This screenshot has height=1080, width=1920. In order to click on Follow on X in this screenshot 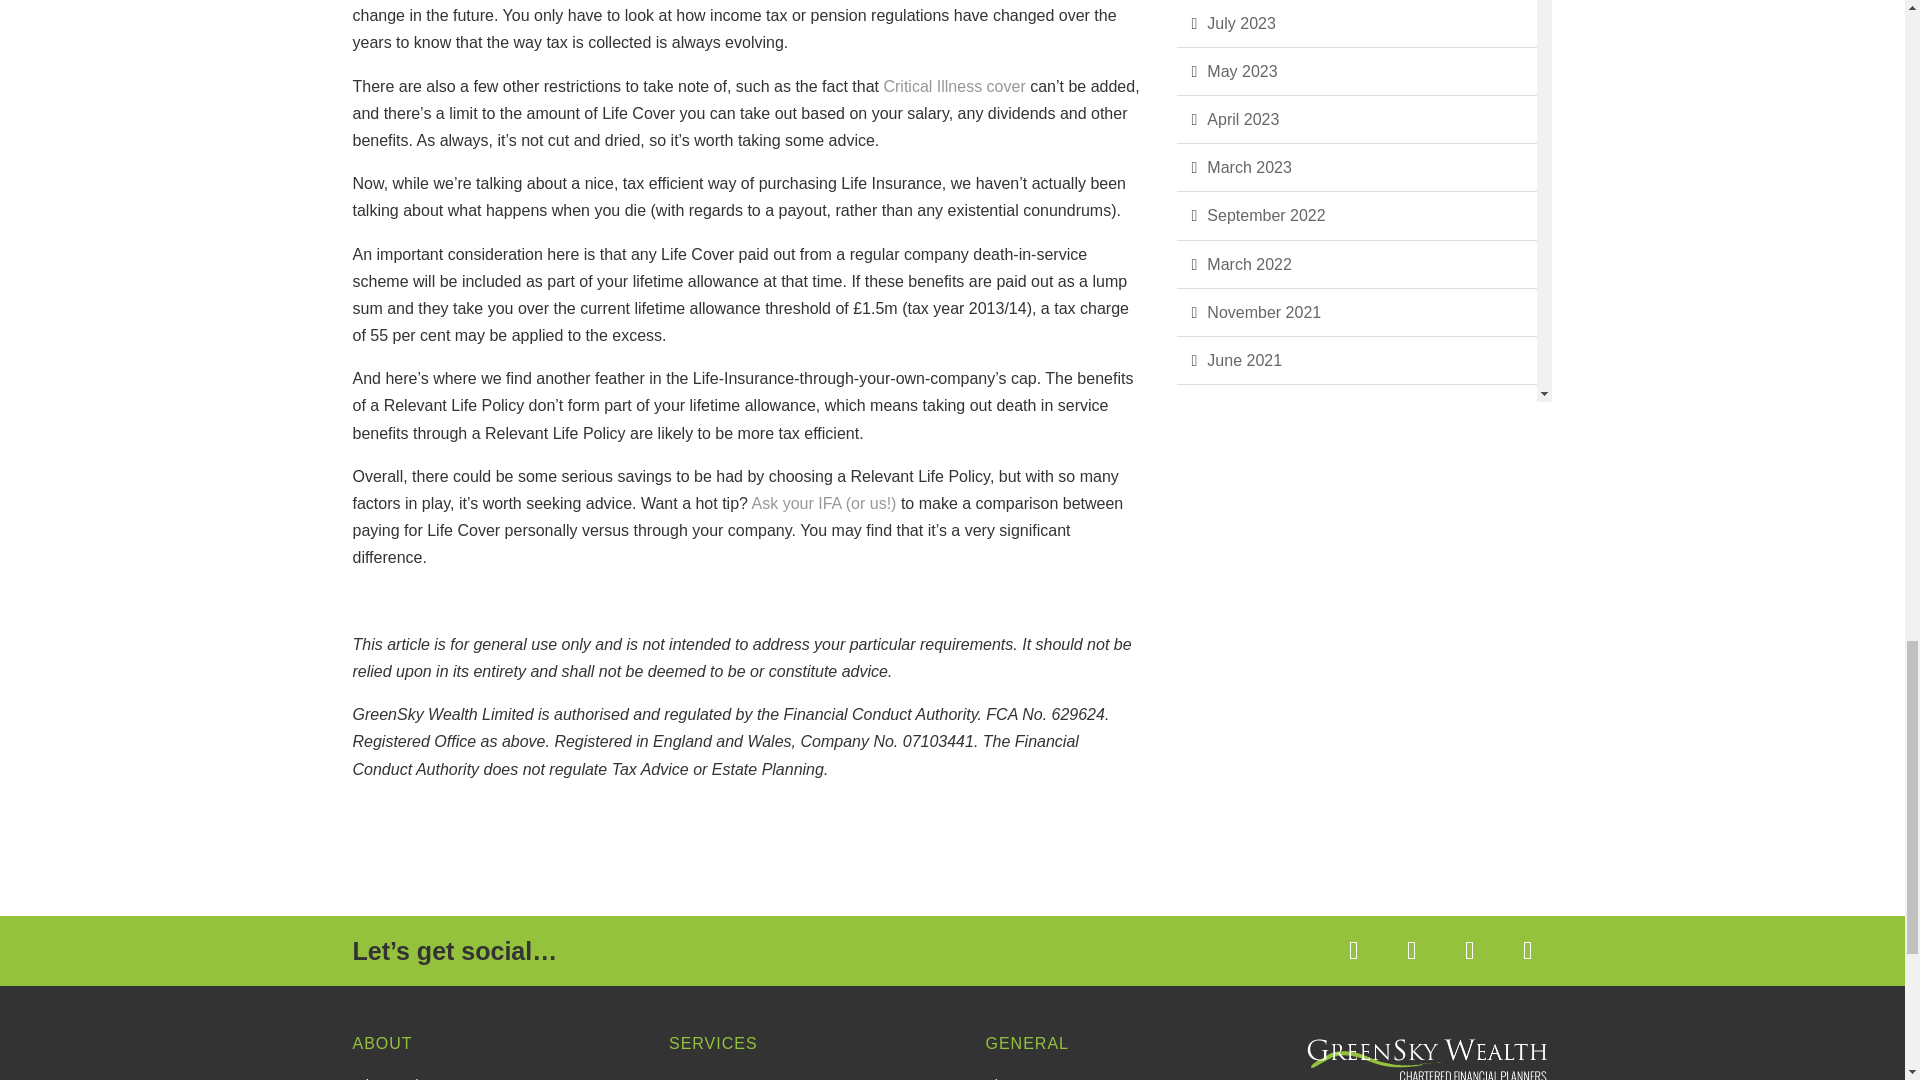, I will do `click(1411, 950)`.